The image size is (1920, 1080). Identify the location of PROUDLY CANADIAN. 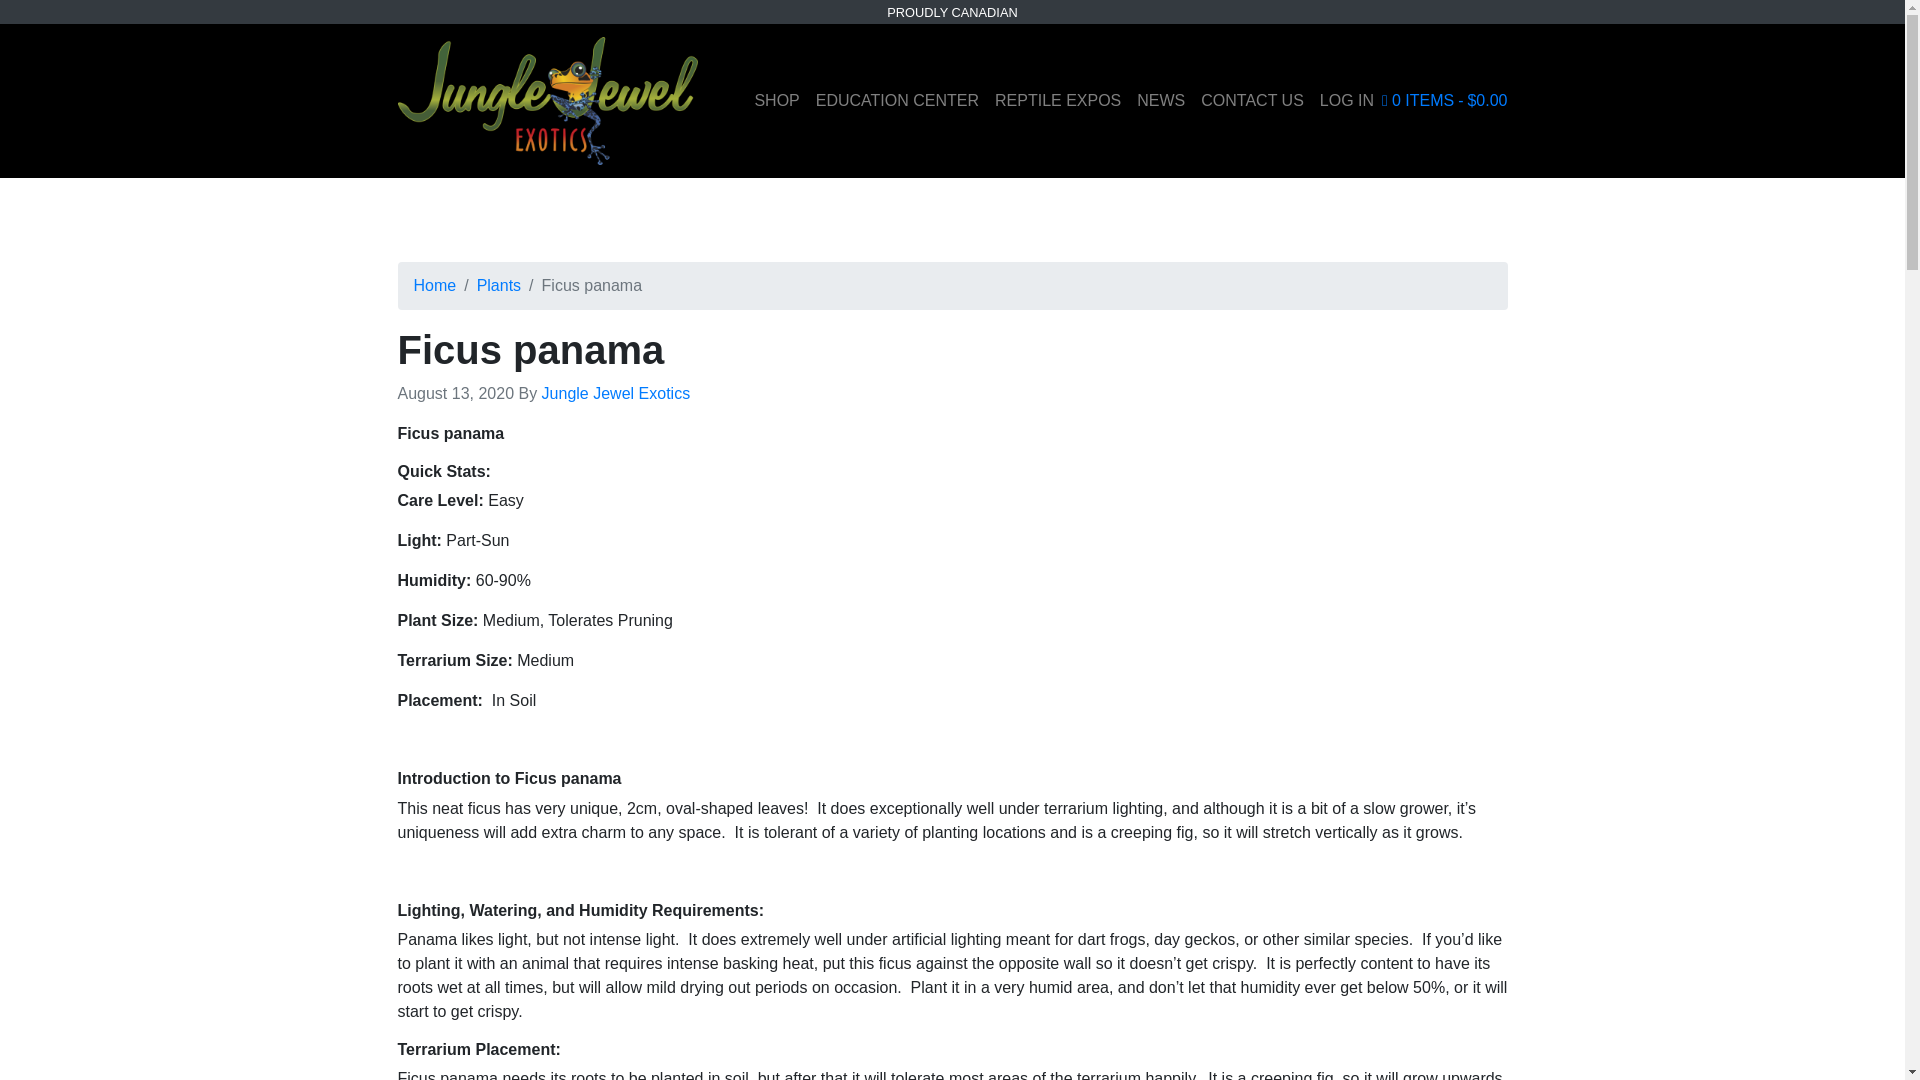
(952, 12).